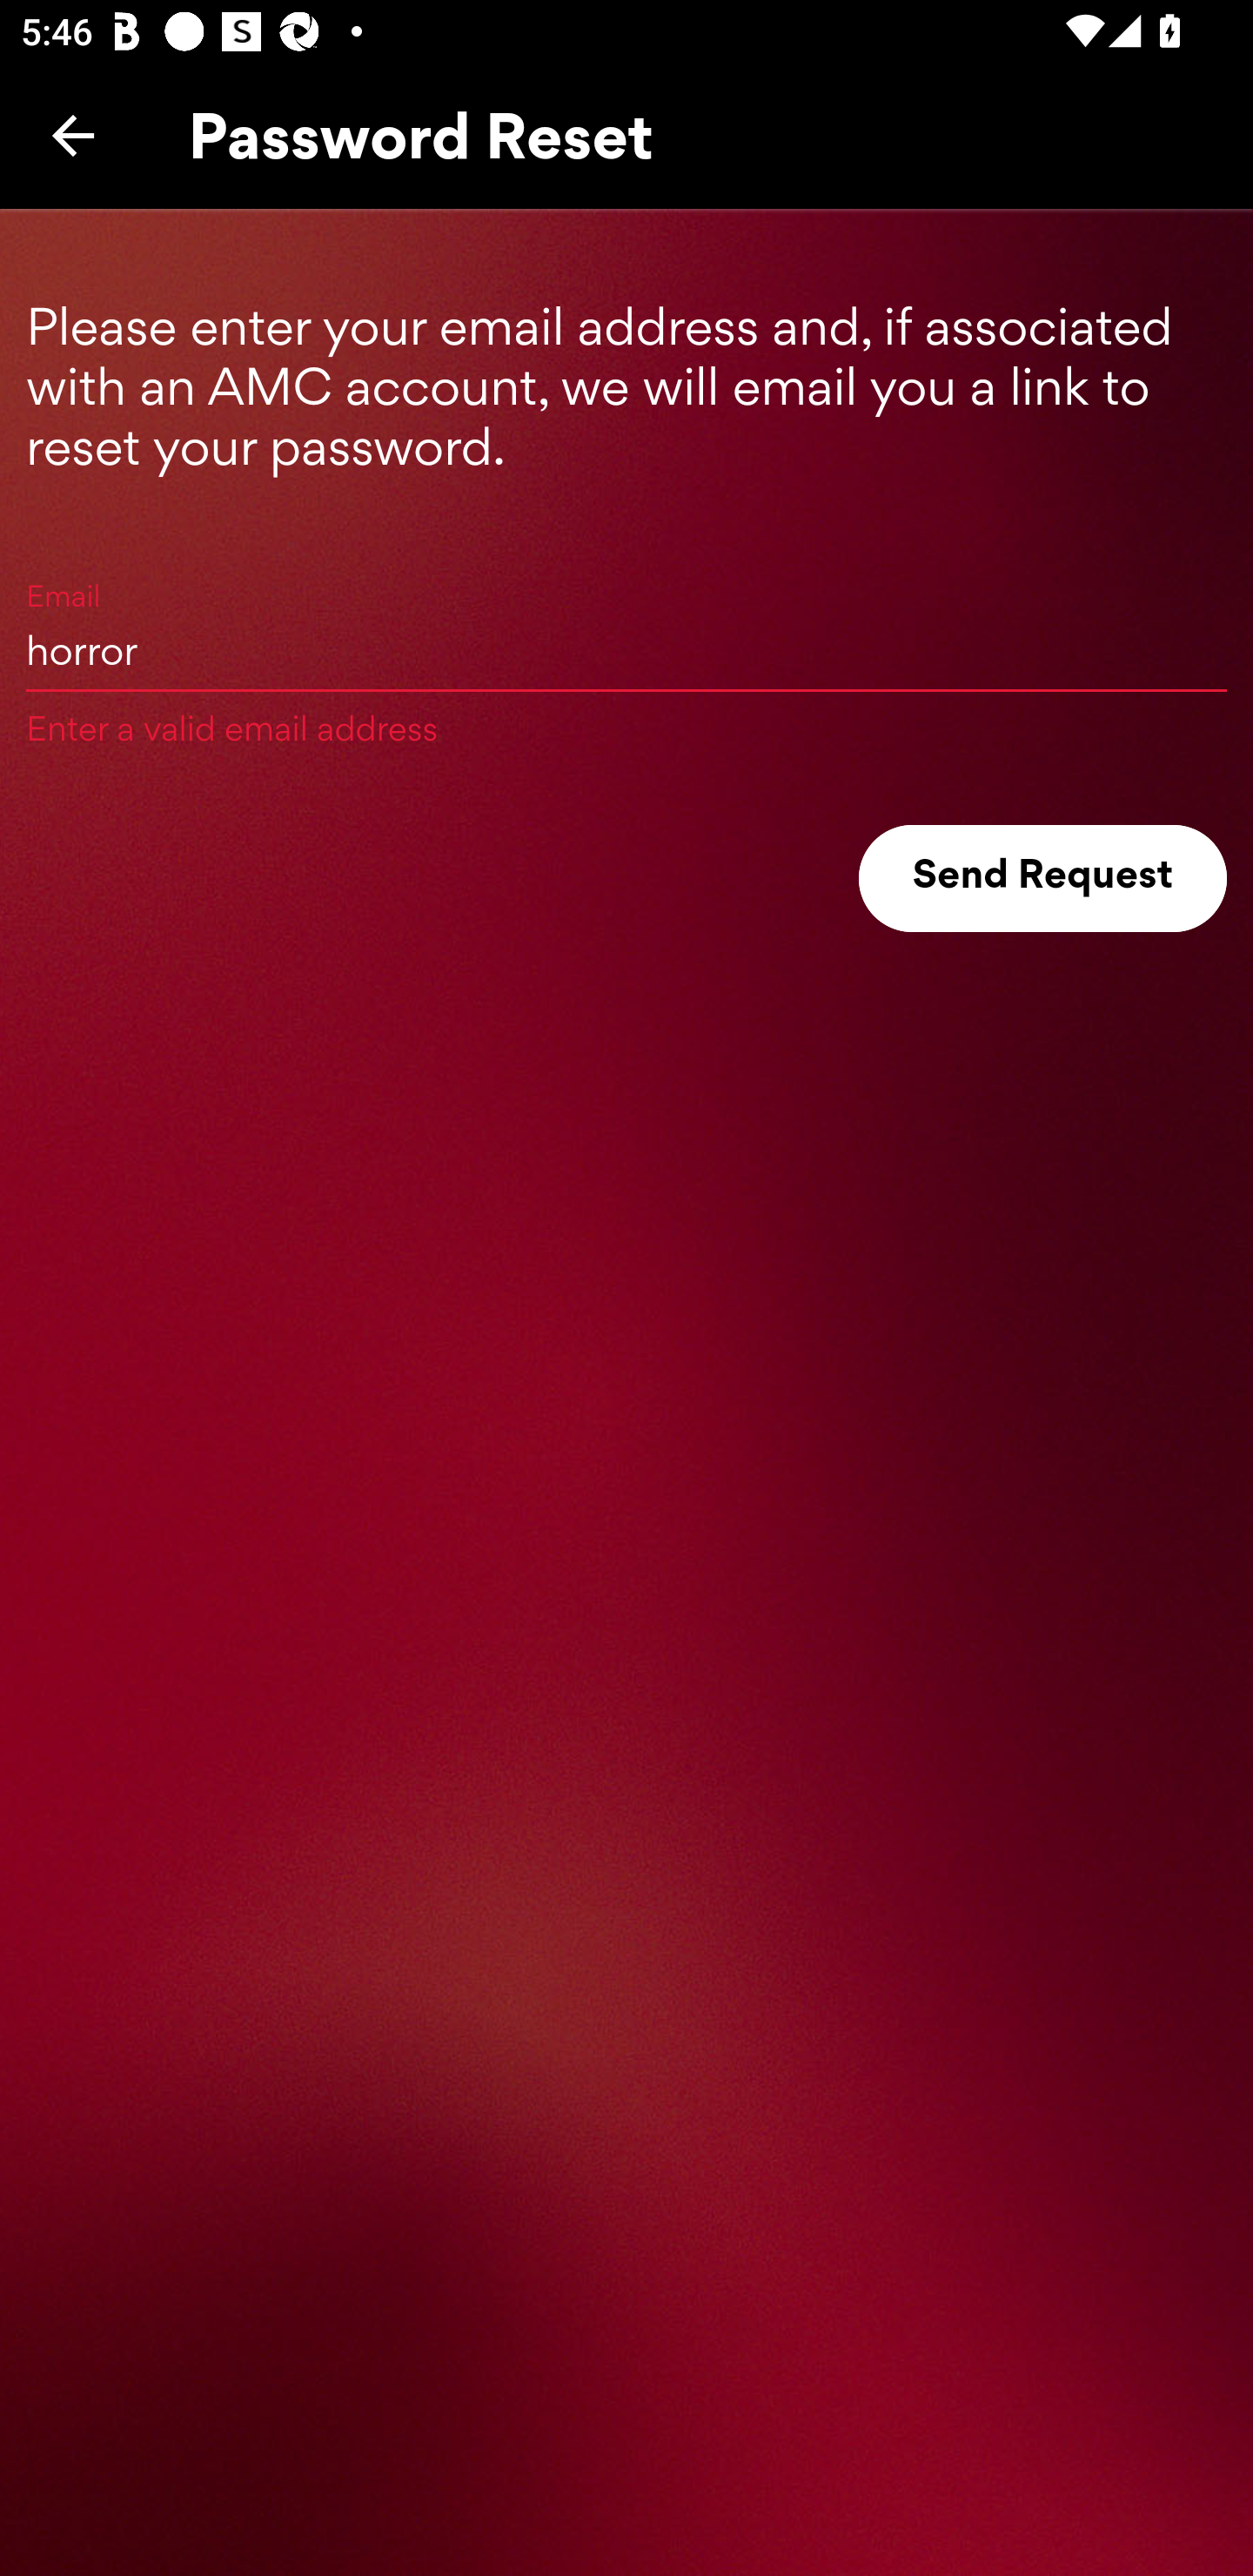 The image size is (1253, 2576). What do you see at coordinates (1042, 879) in the screenshot?
I see `Send Request` at bounding box center [1042, 879].